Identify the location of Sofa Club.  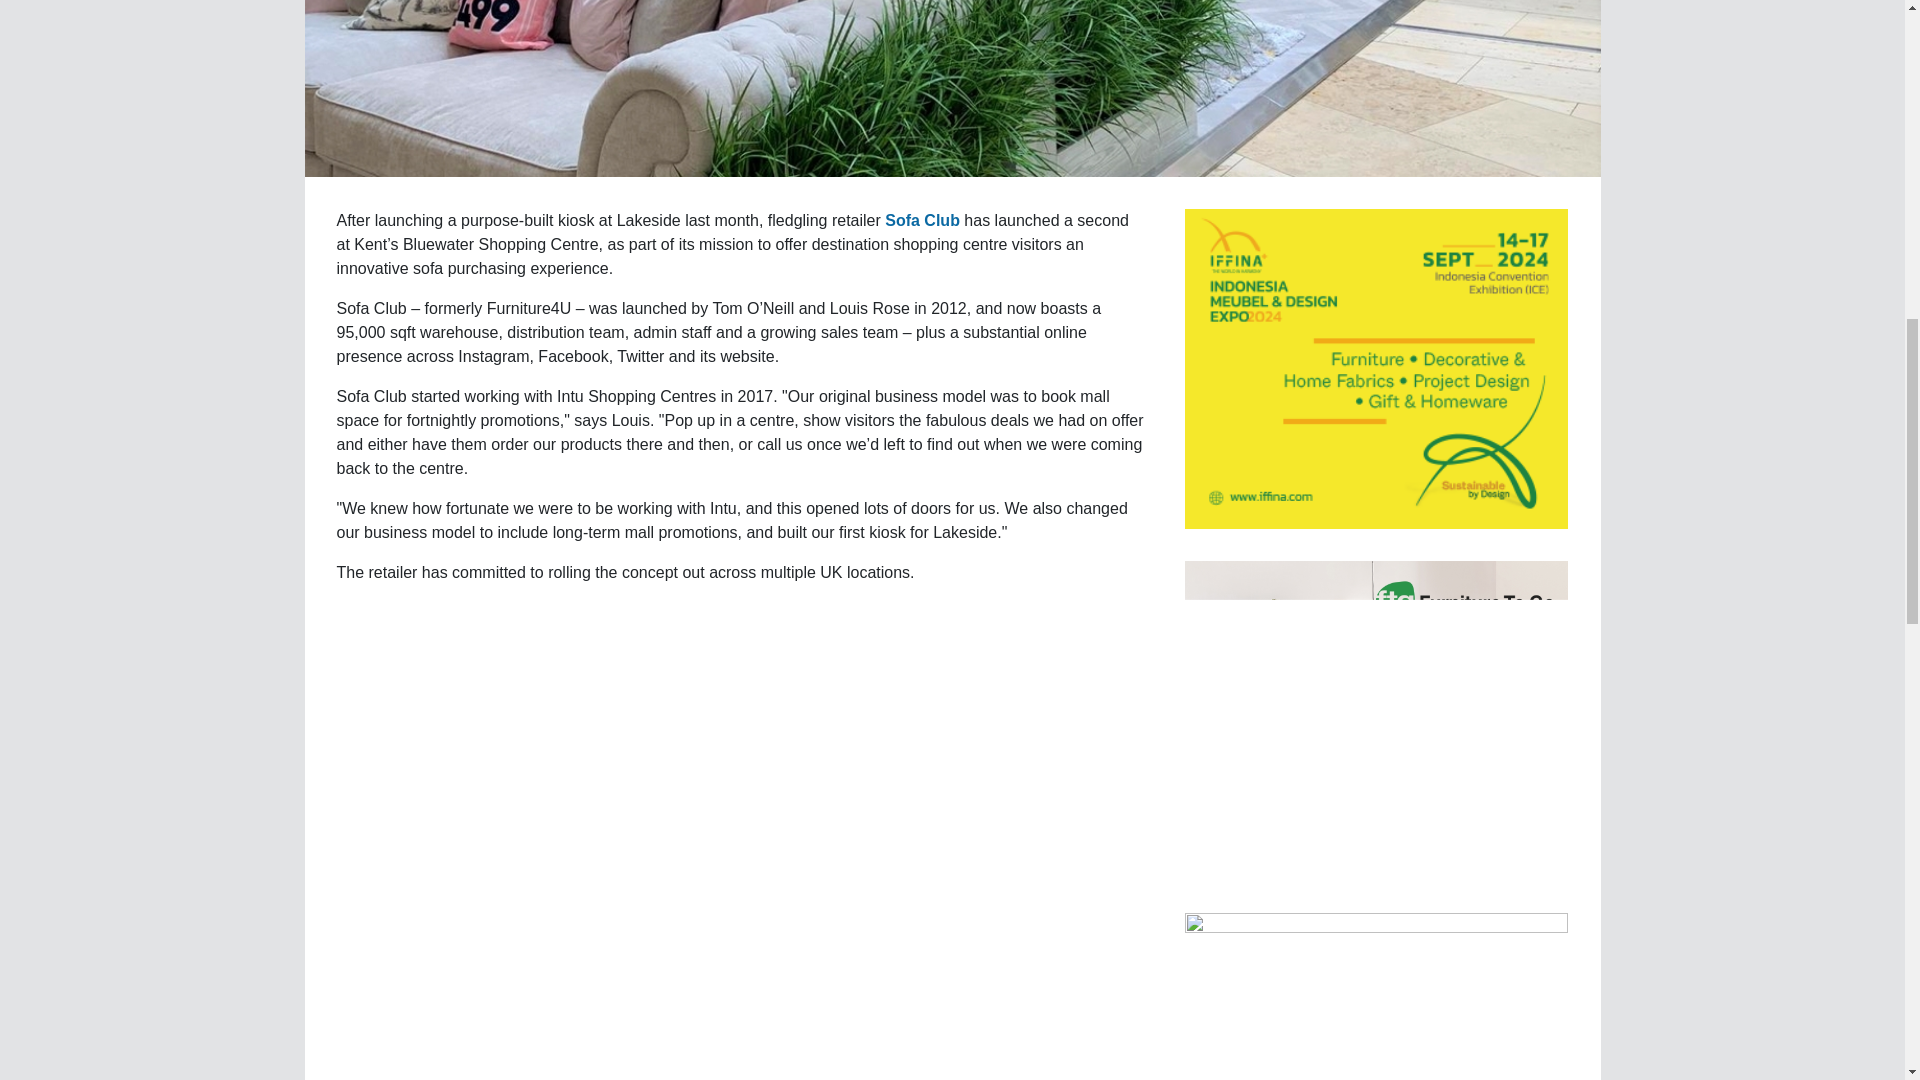
(922, 220).